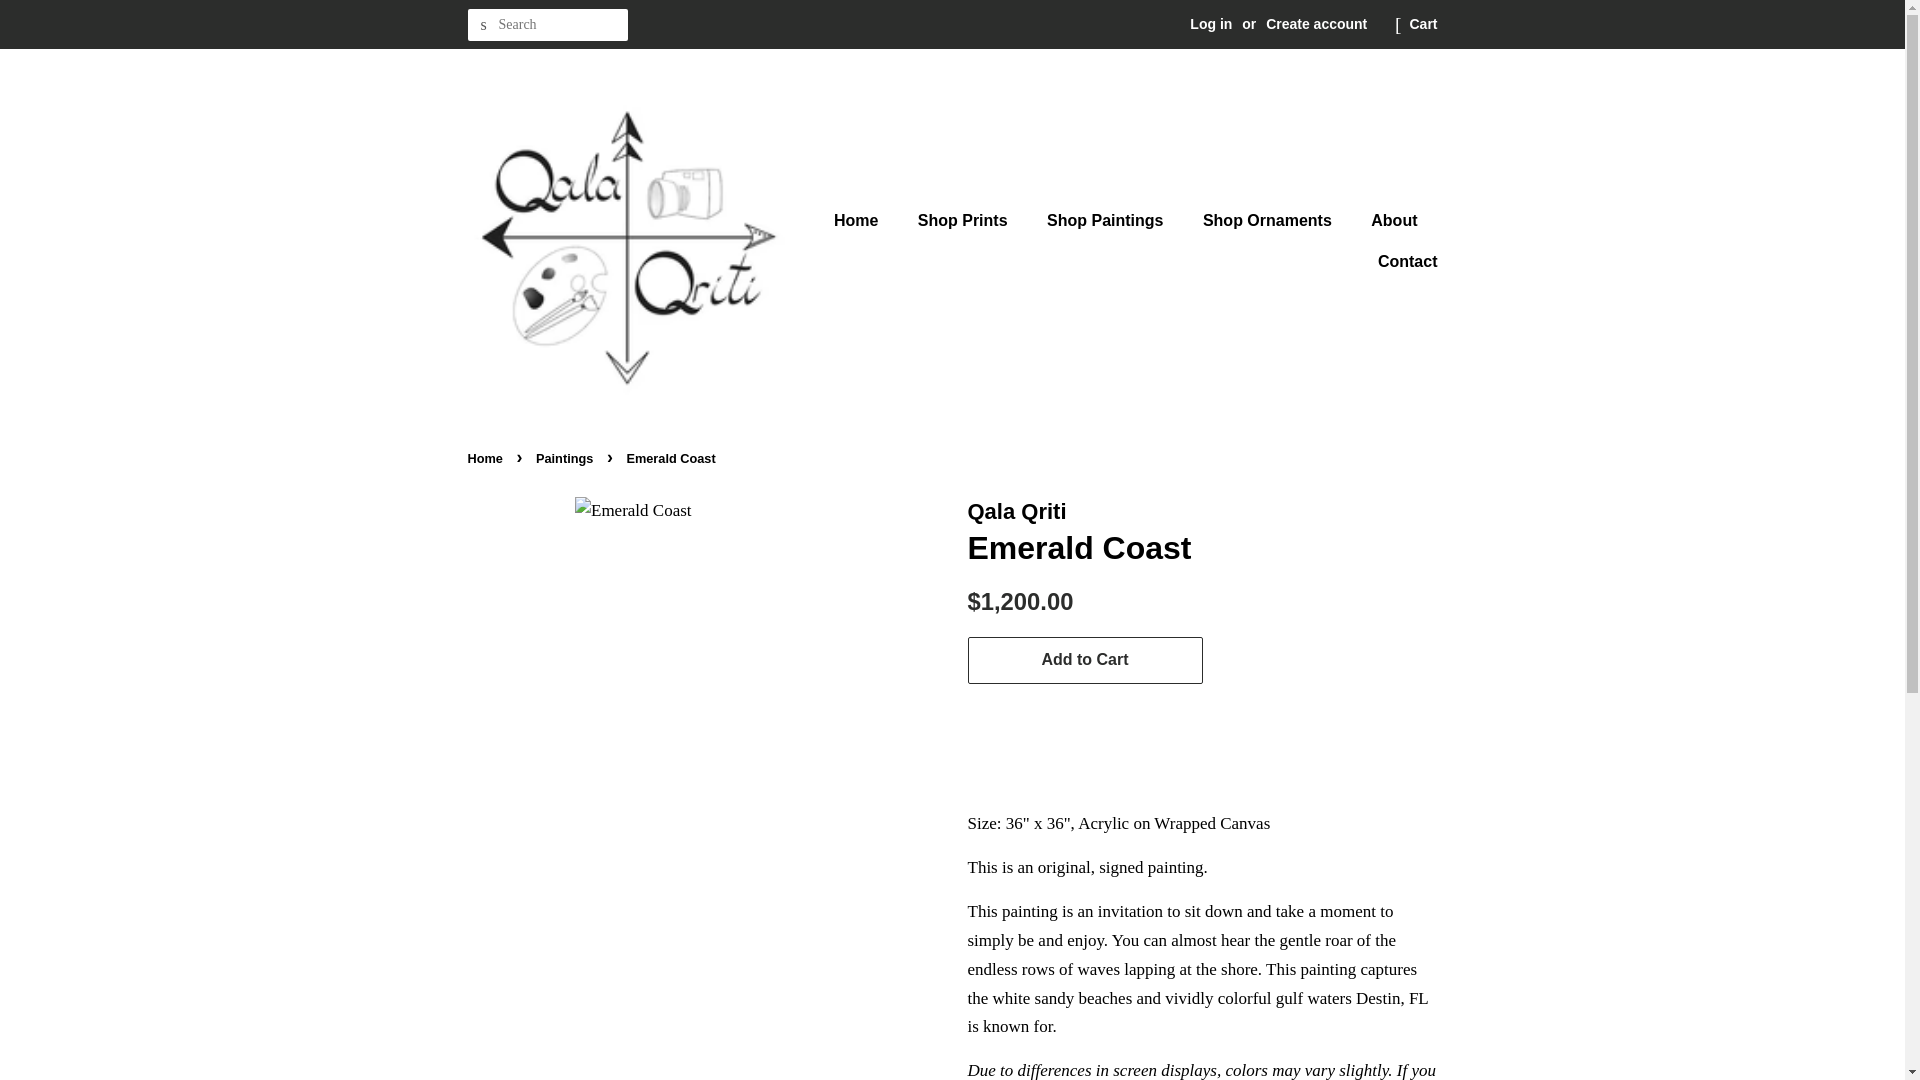 Image resolution: width=1920 pixels, height=1080 pixels. I want to click on Create account, so click(1316, 24).